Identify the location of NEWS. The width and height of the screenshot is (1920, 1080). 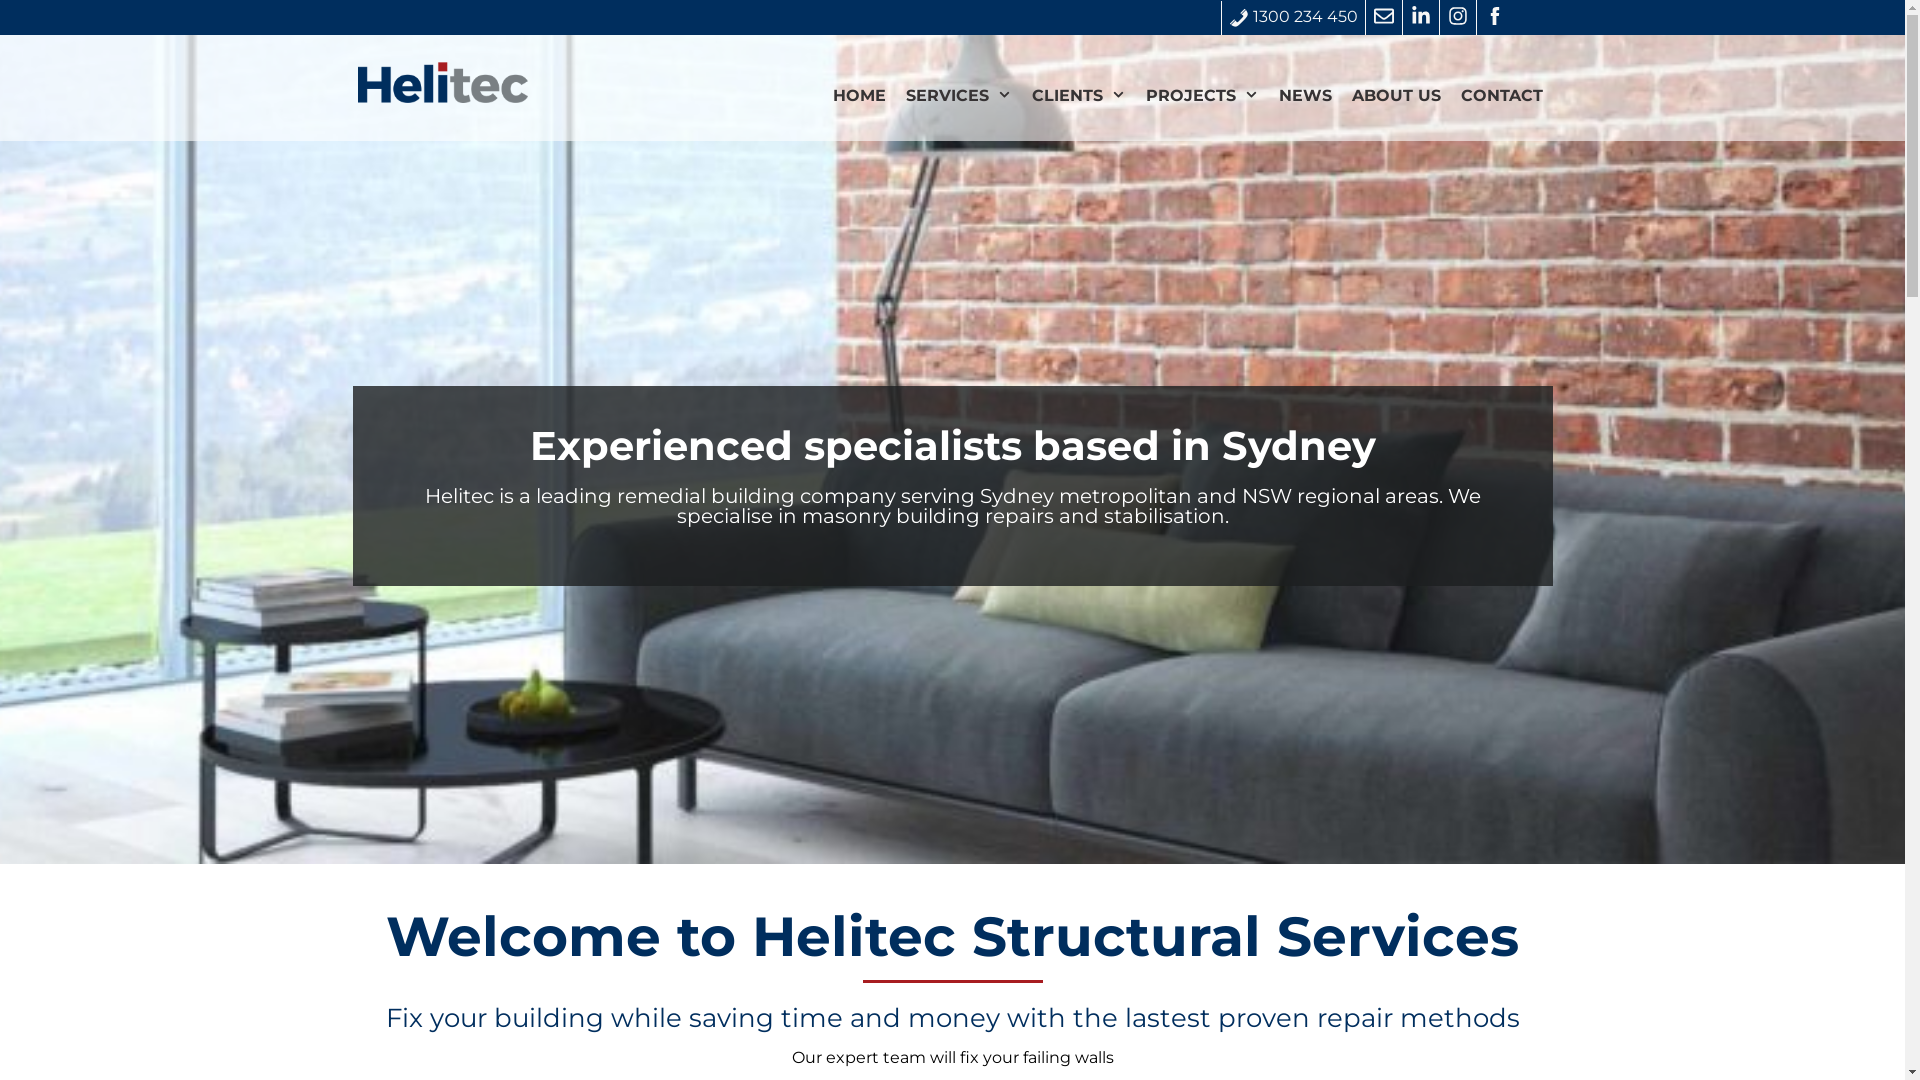
(1304, 96).